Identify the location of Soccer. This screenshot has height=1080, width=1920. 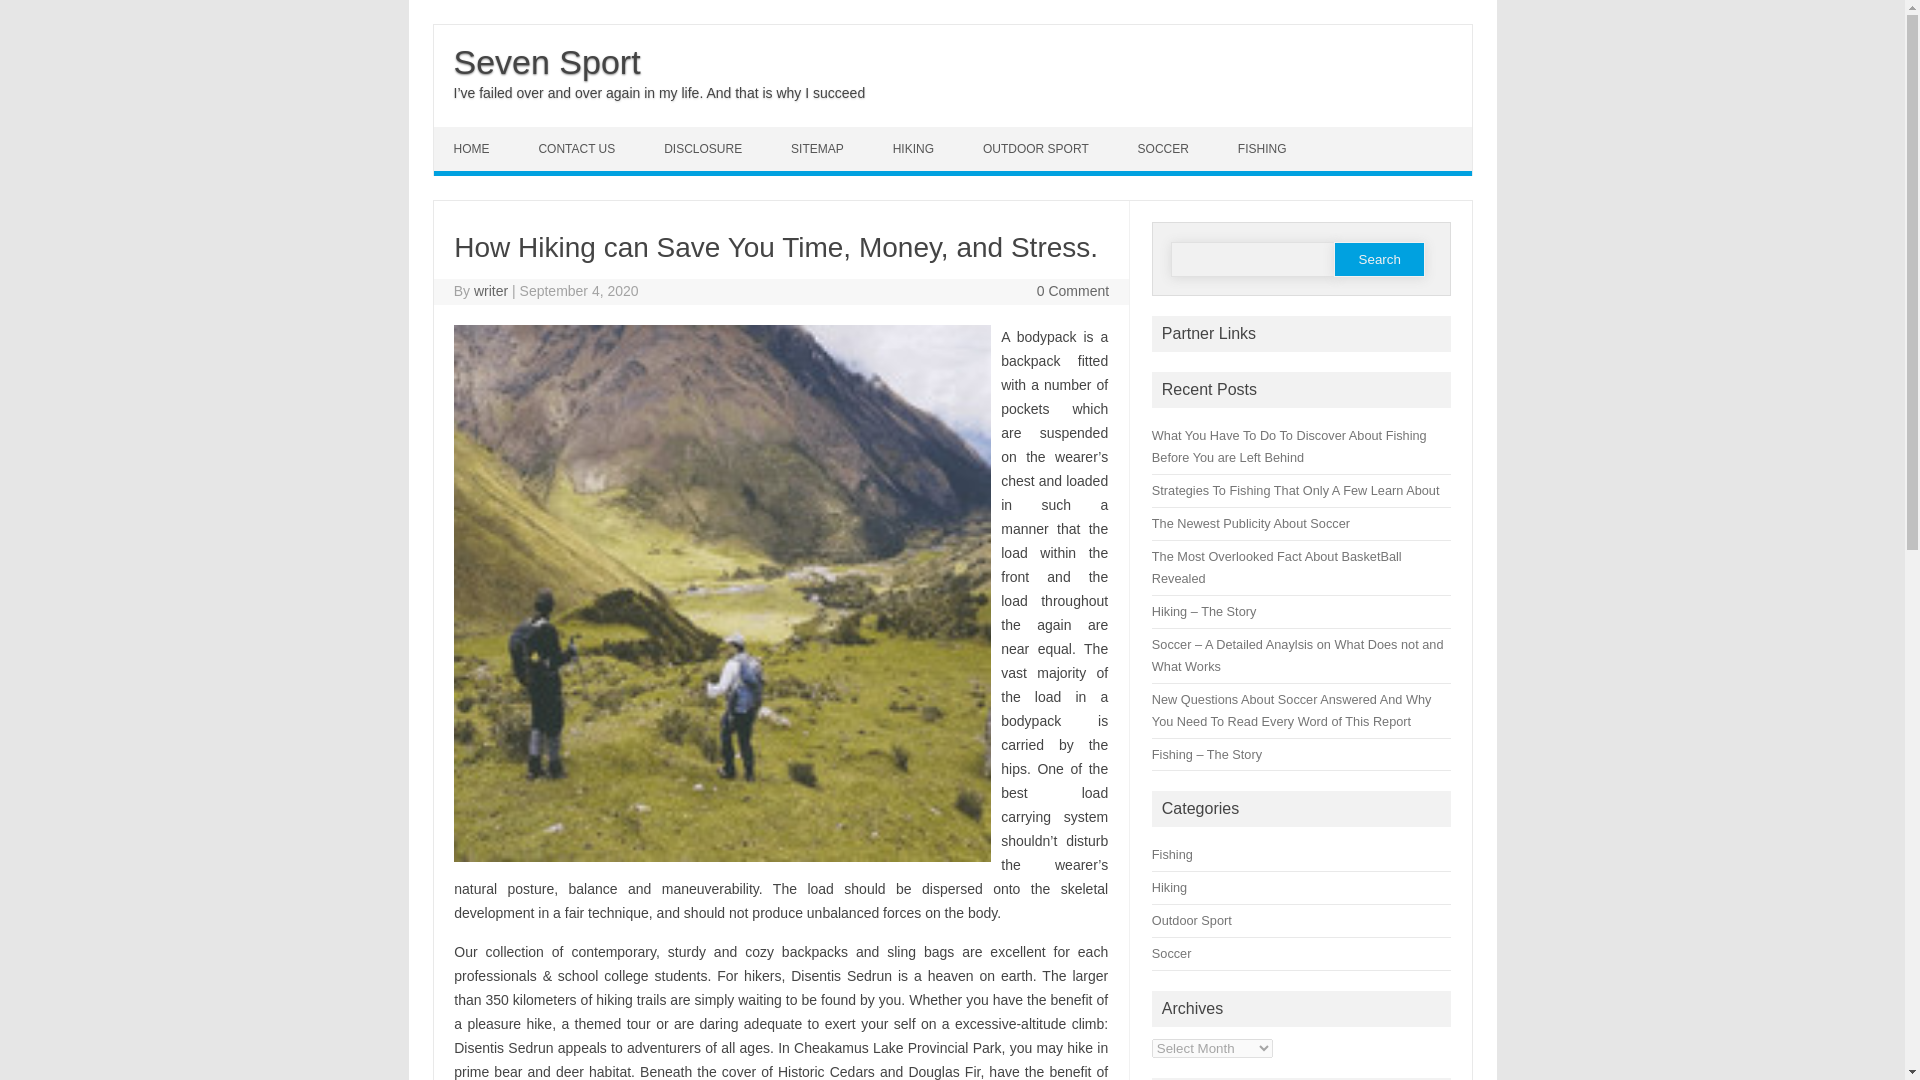
(1172, 954).